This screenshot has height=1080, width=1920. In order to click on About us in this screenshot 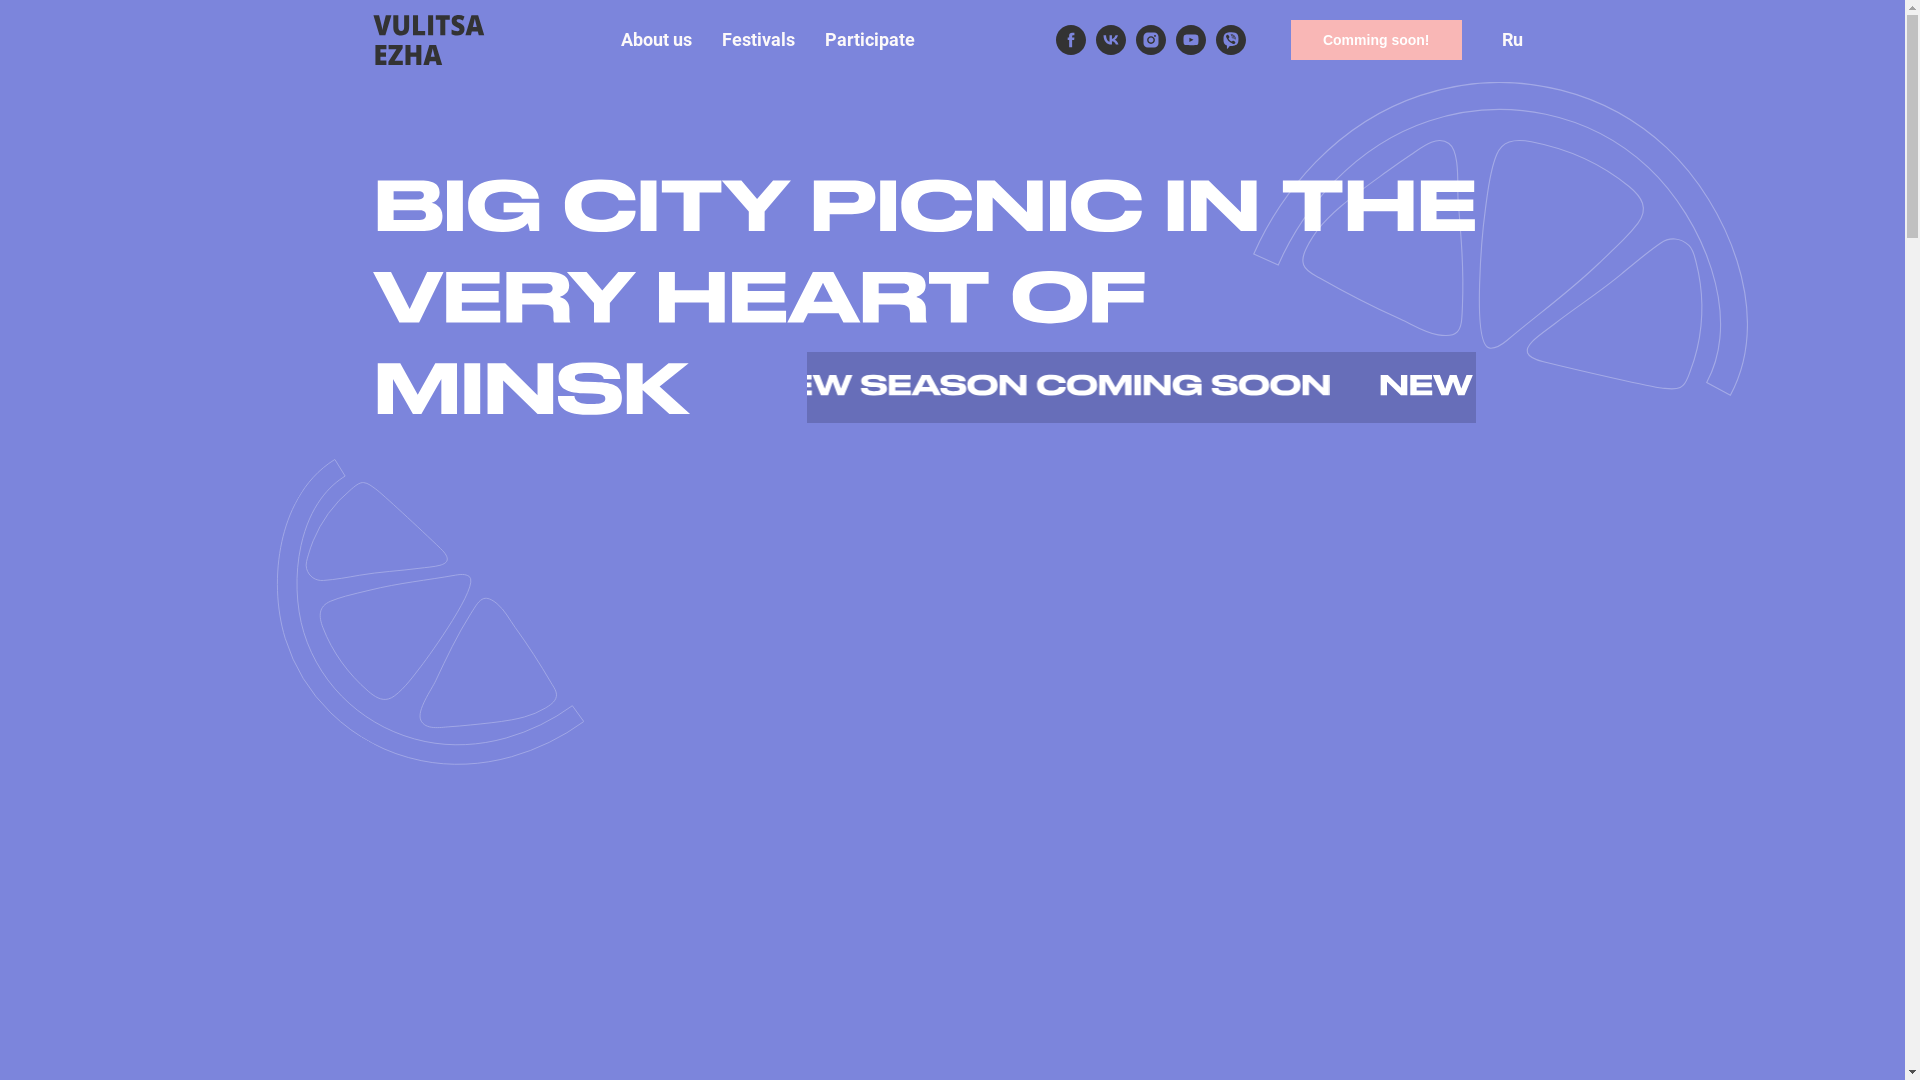, I will do `click(656, 40)`.